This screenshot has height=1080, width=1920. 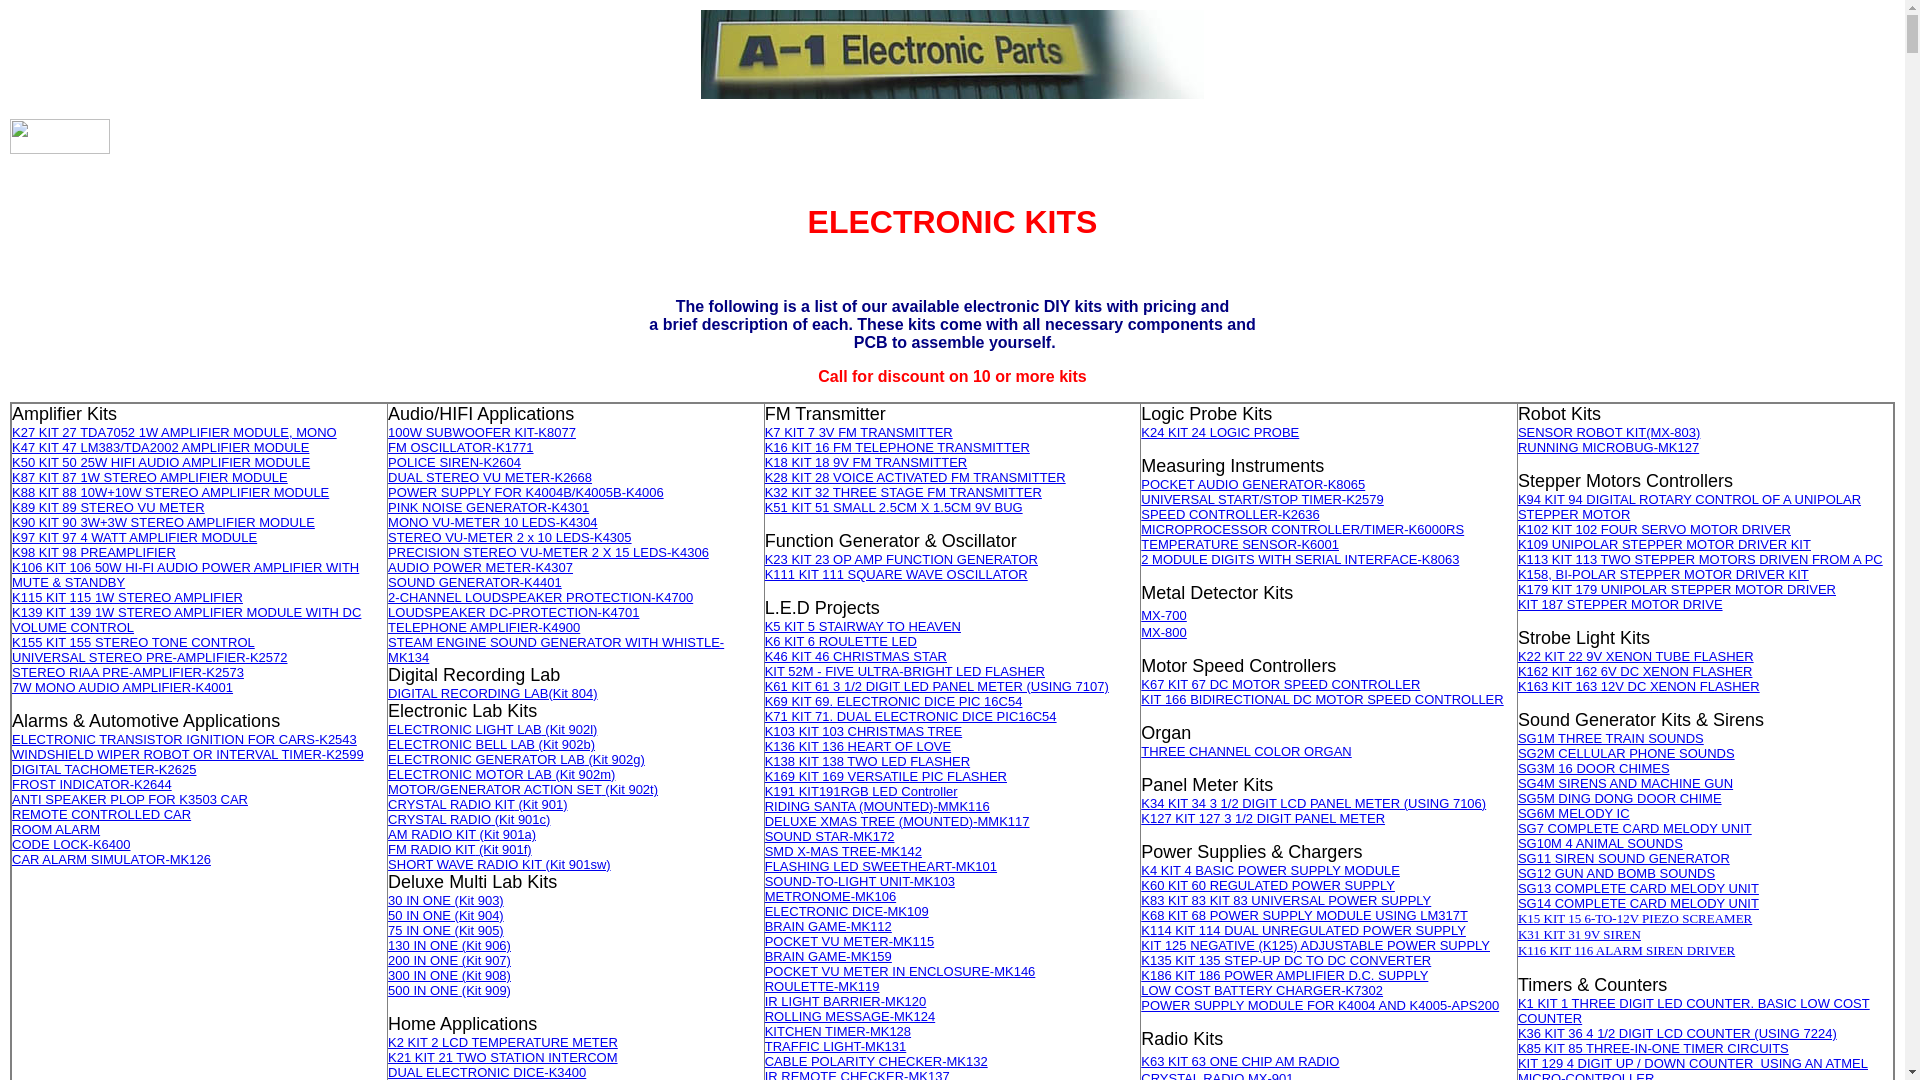 What do you see at coordinates (188, 754) in the screenshot?
I see `WINDSHIELD WIPER ROBOT OR INTERVAL TIMER-K2599` at bounding box center [188, 754].